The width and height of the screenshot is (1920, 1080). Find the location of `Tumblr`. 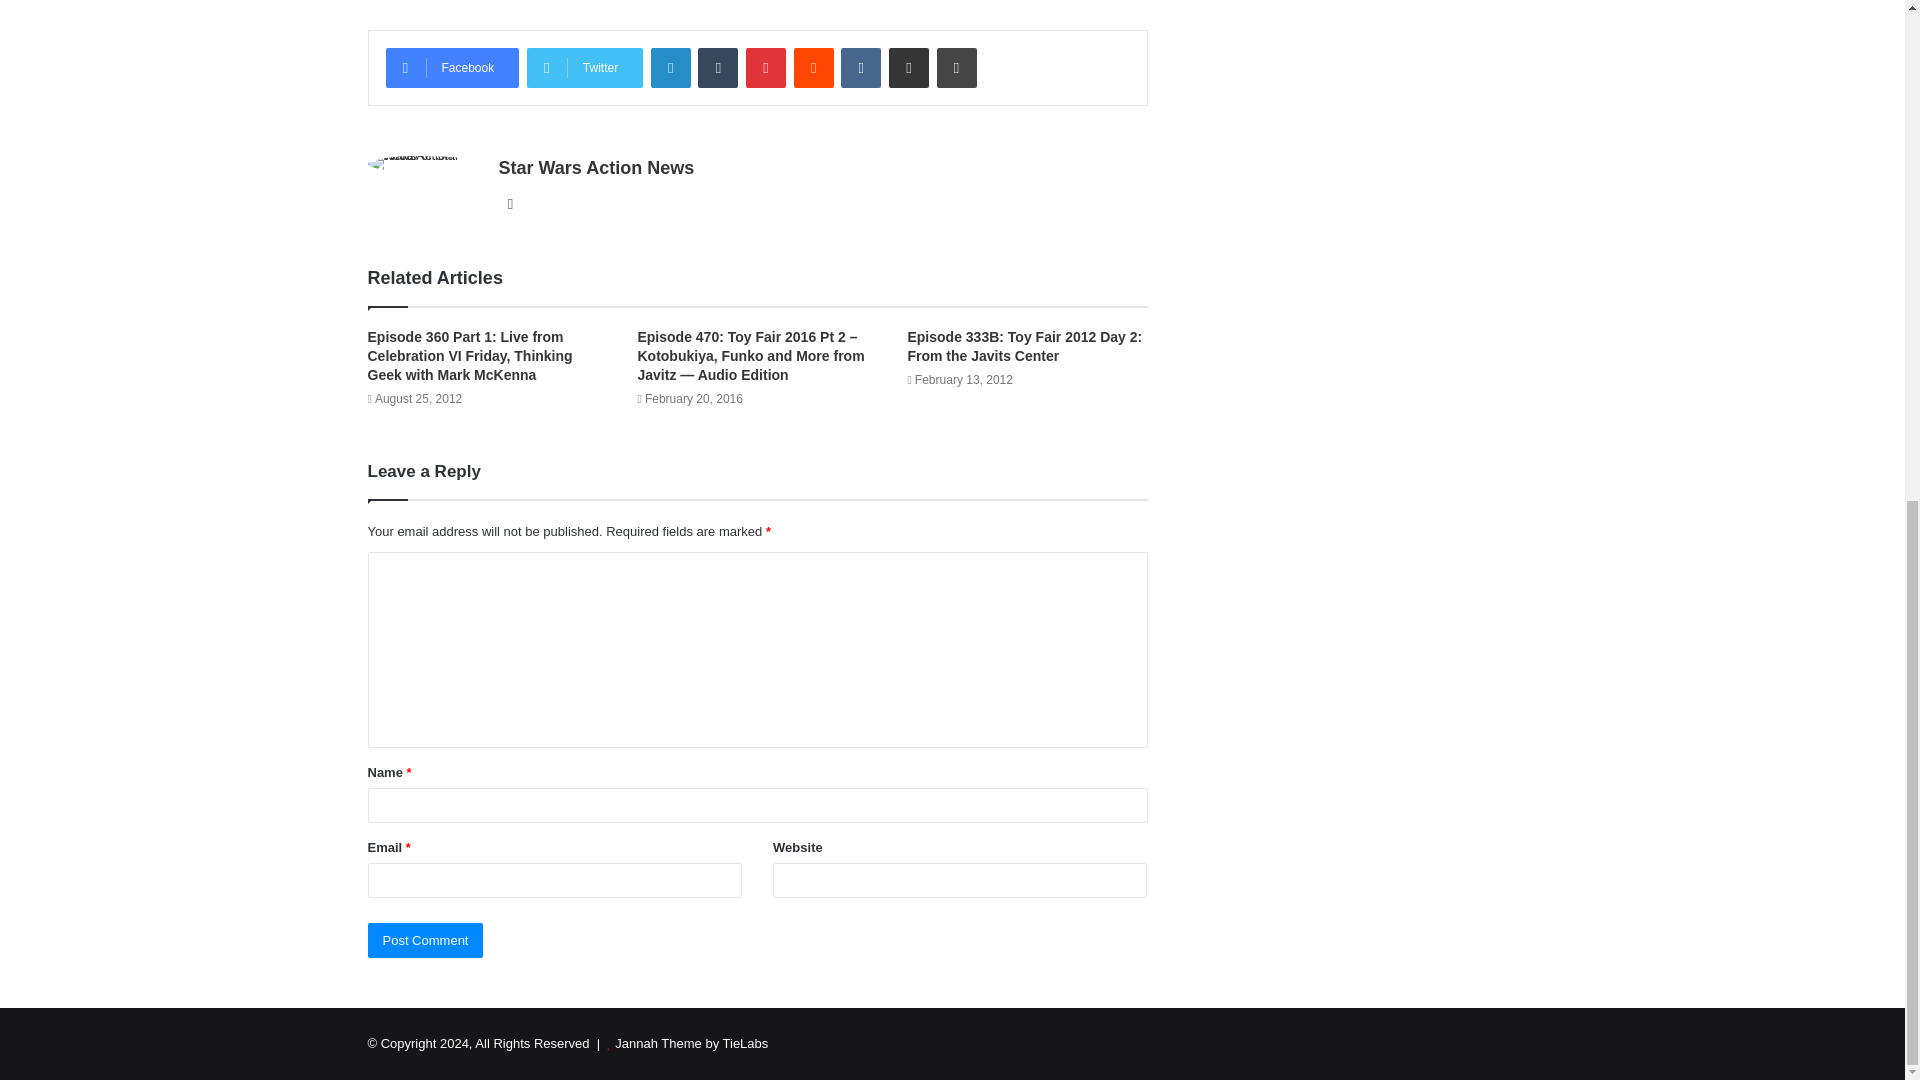

Tumblr is located at coordinates (718, 67).